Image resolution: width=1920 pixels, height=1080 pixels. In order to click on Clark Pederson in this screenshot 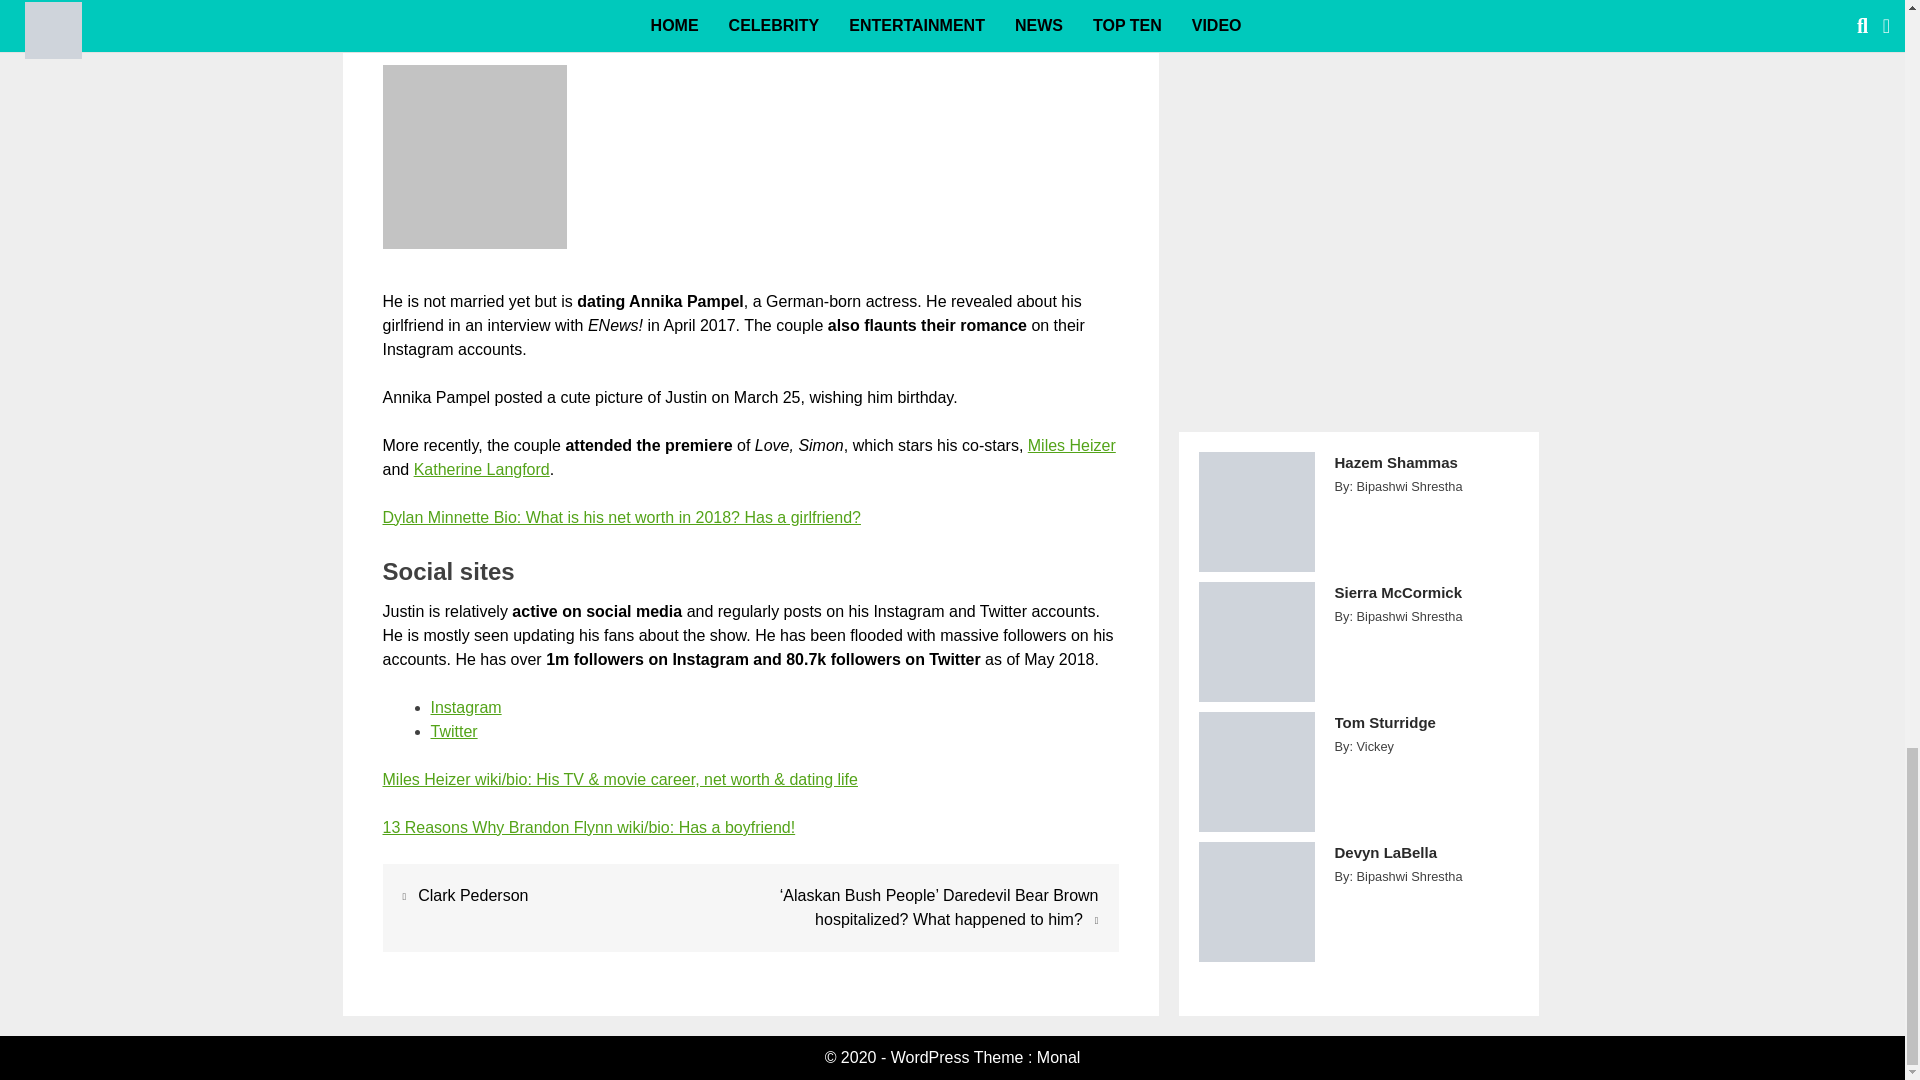, I will do `click(473, 894)`.